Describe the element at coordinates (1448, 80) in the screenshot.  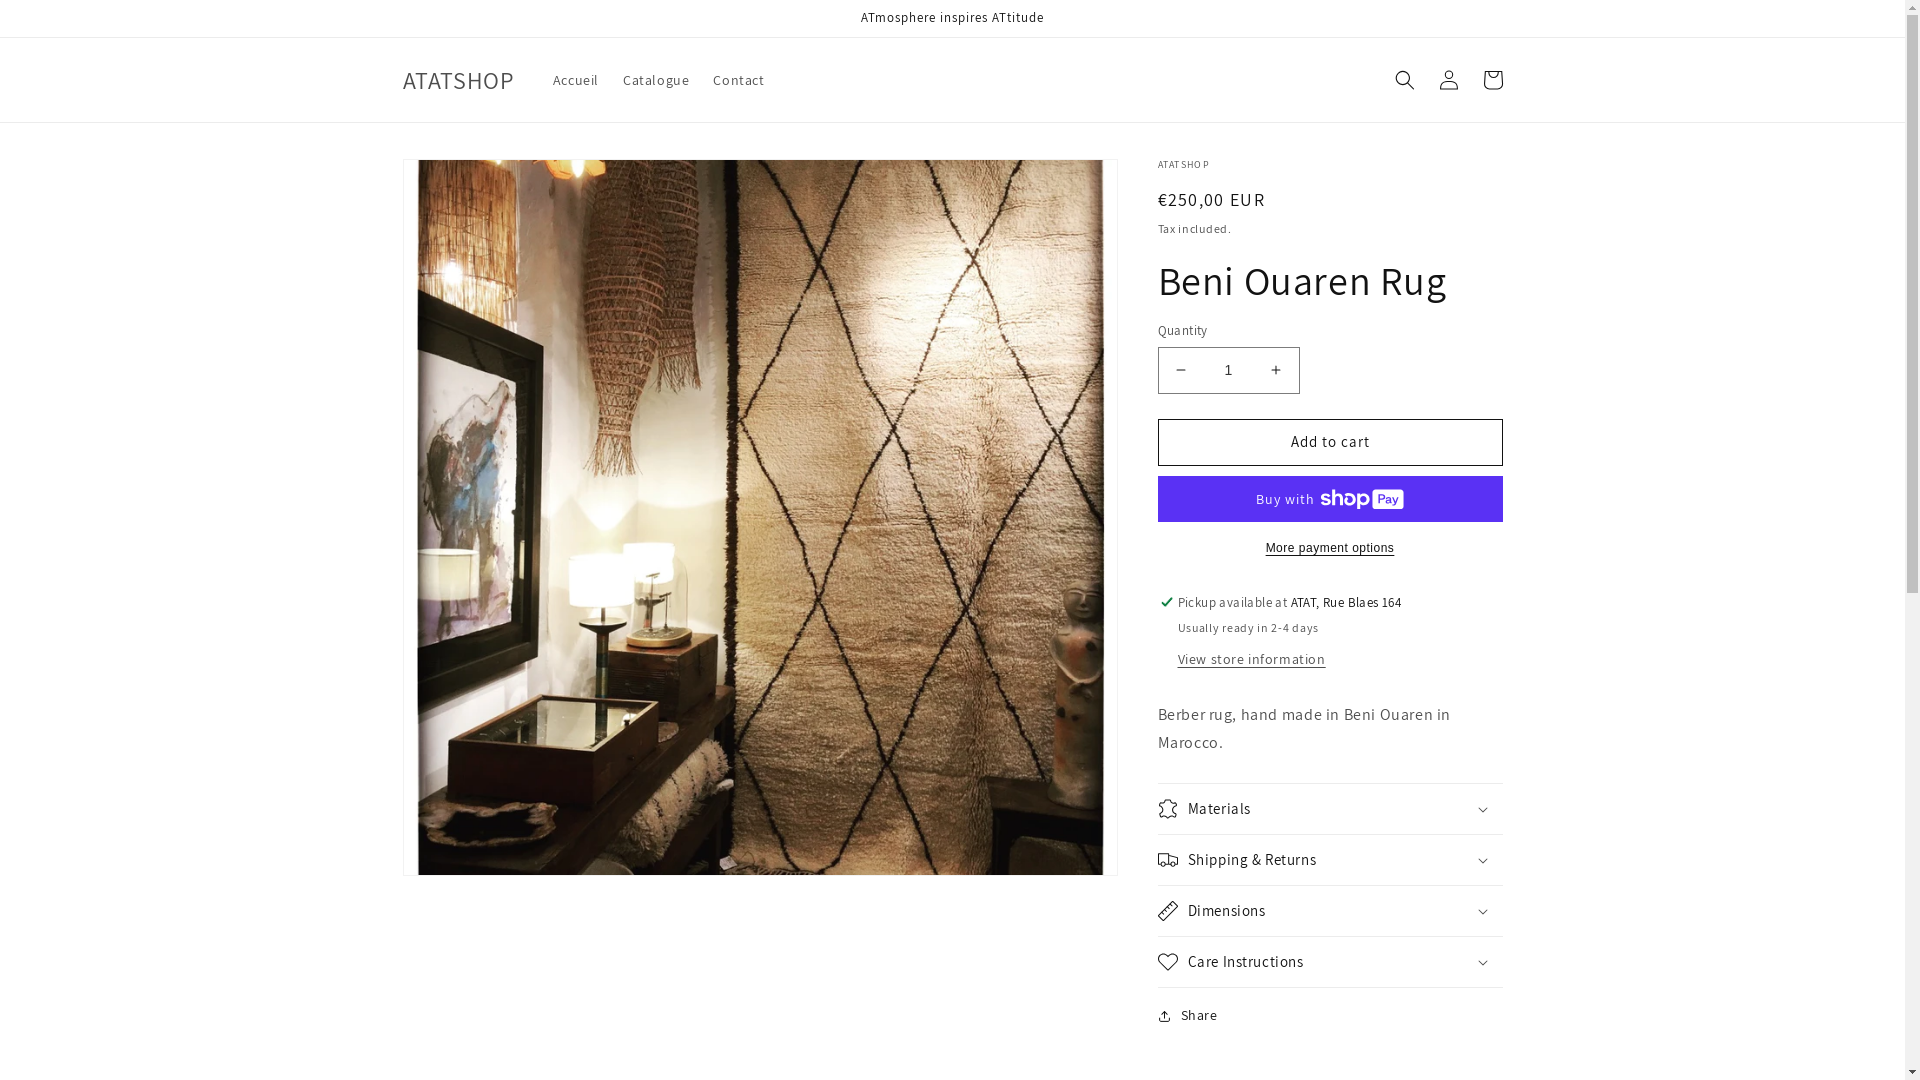
I see `Log in` at that location.